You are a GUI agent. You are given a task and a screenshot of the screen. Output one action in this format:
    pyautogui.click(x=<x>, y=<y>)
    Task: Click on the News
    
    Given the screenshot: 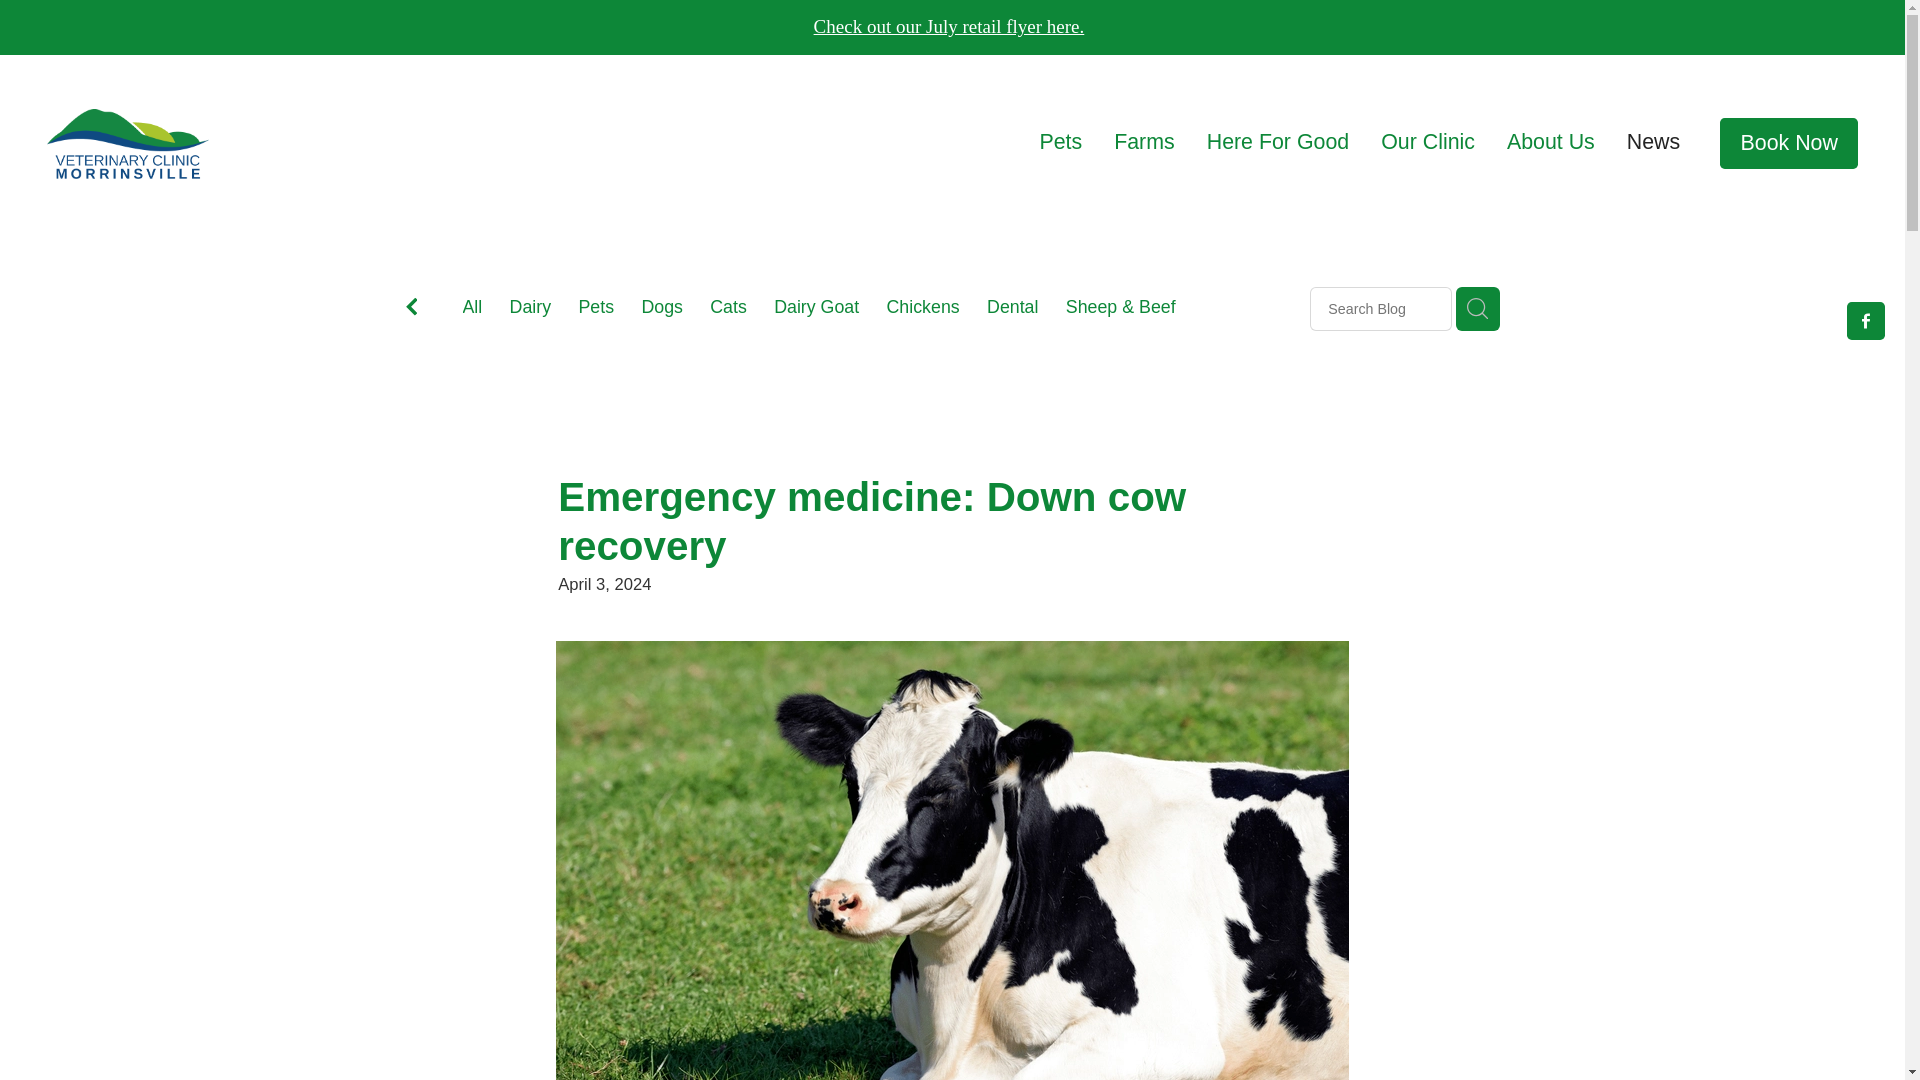 What is the action you would take?
    pyautogui.click(x=1653, y=142)
    